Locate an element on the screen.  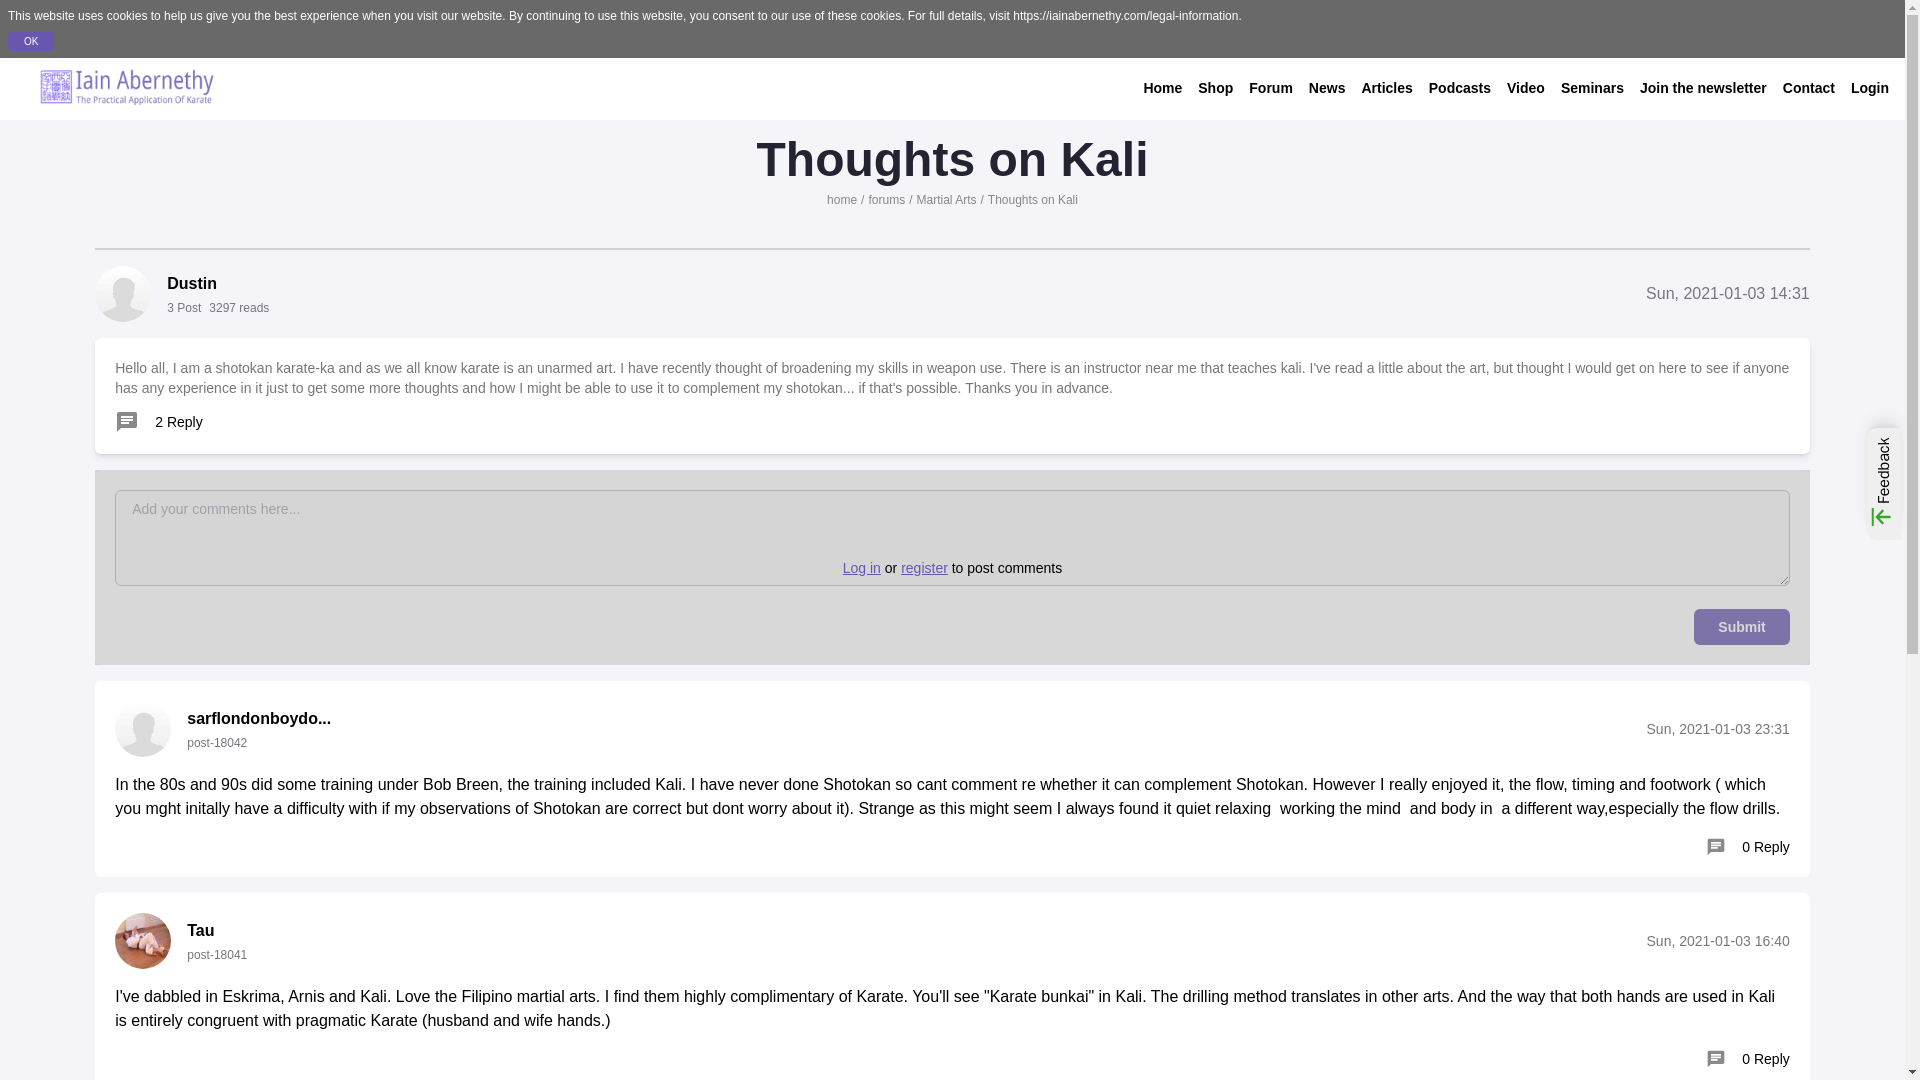
Thoughts on Kali is located at coordinates (1032, 200).